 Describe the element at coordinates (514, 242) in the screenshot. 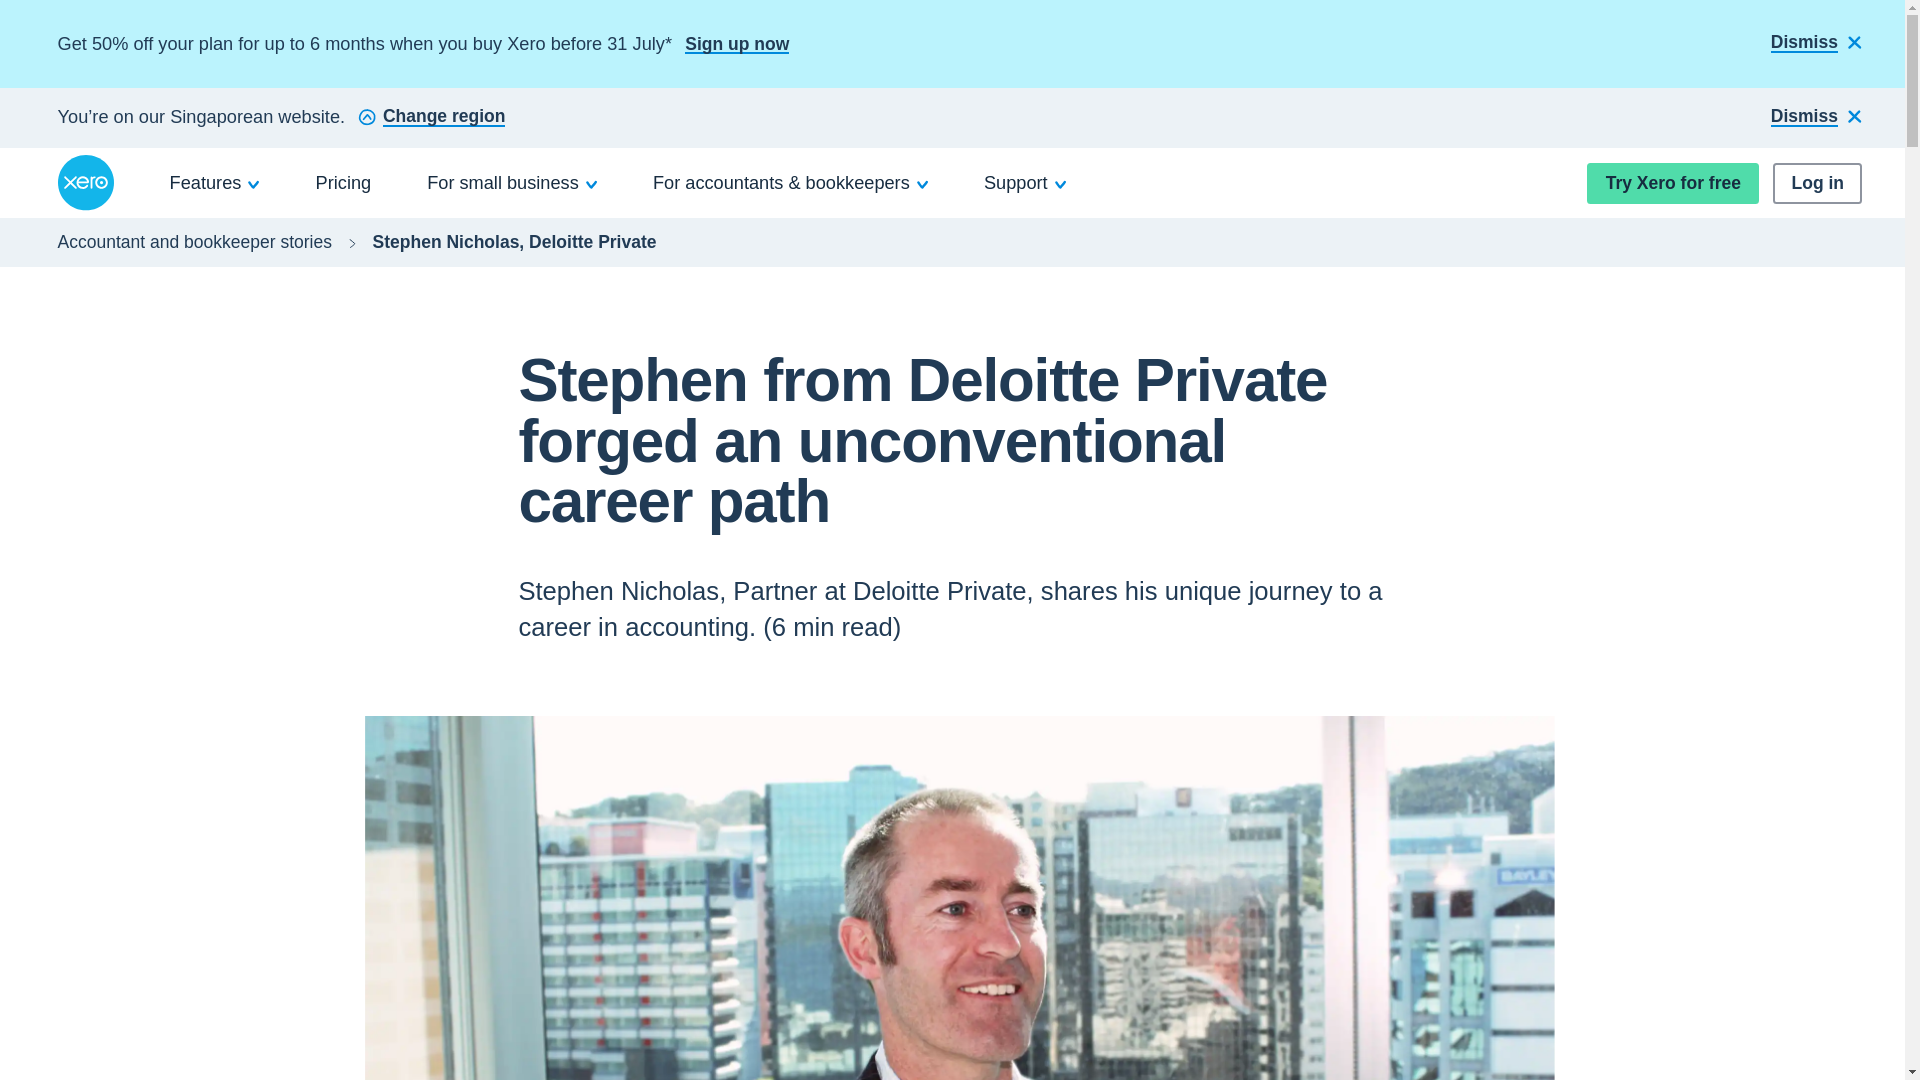

I see `Stephen Nicholas, Deloitte Private` at that location.